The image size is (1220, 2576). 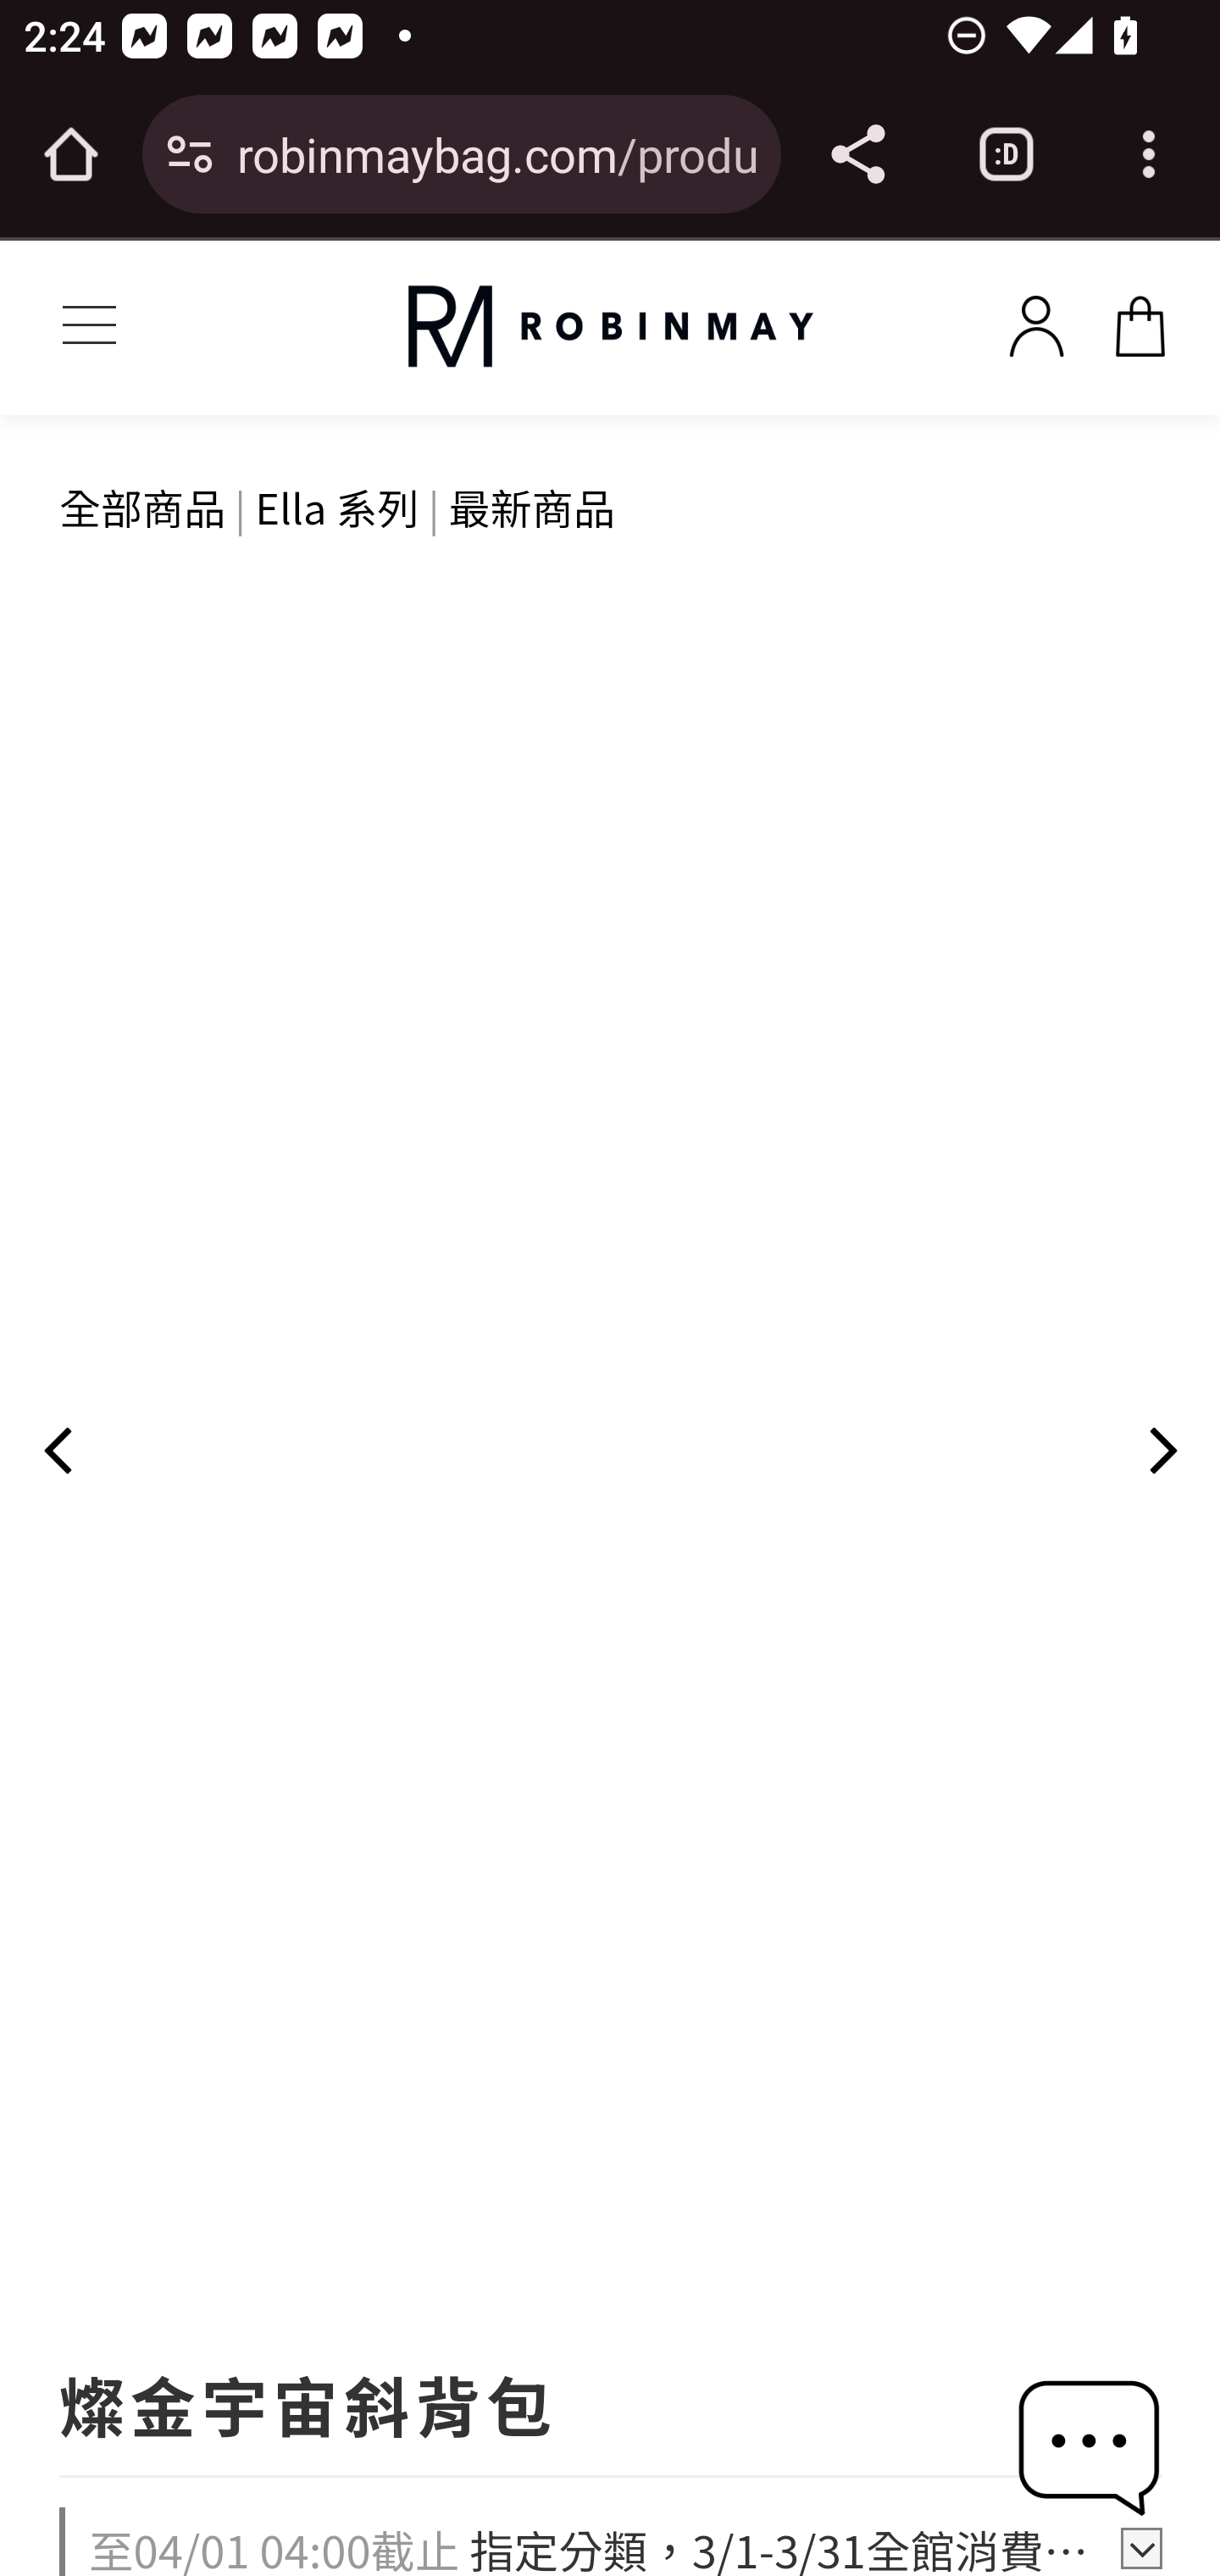 What do you see at coordinates (532, 507) in the screenshot?
I see `最新商品` at bounding box center [532, 507].